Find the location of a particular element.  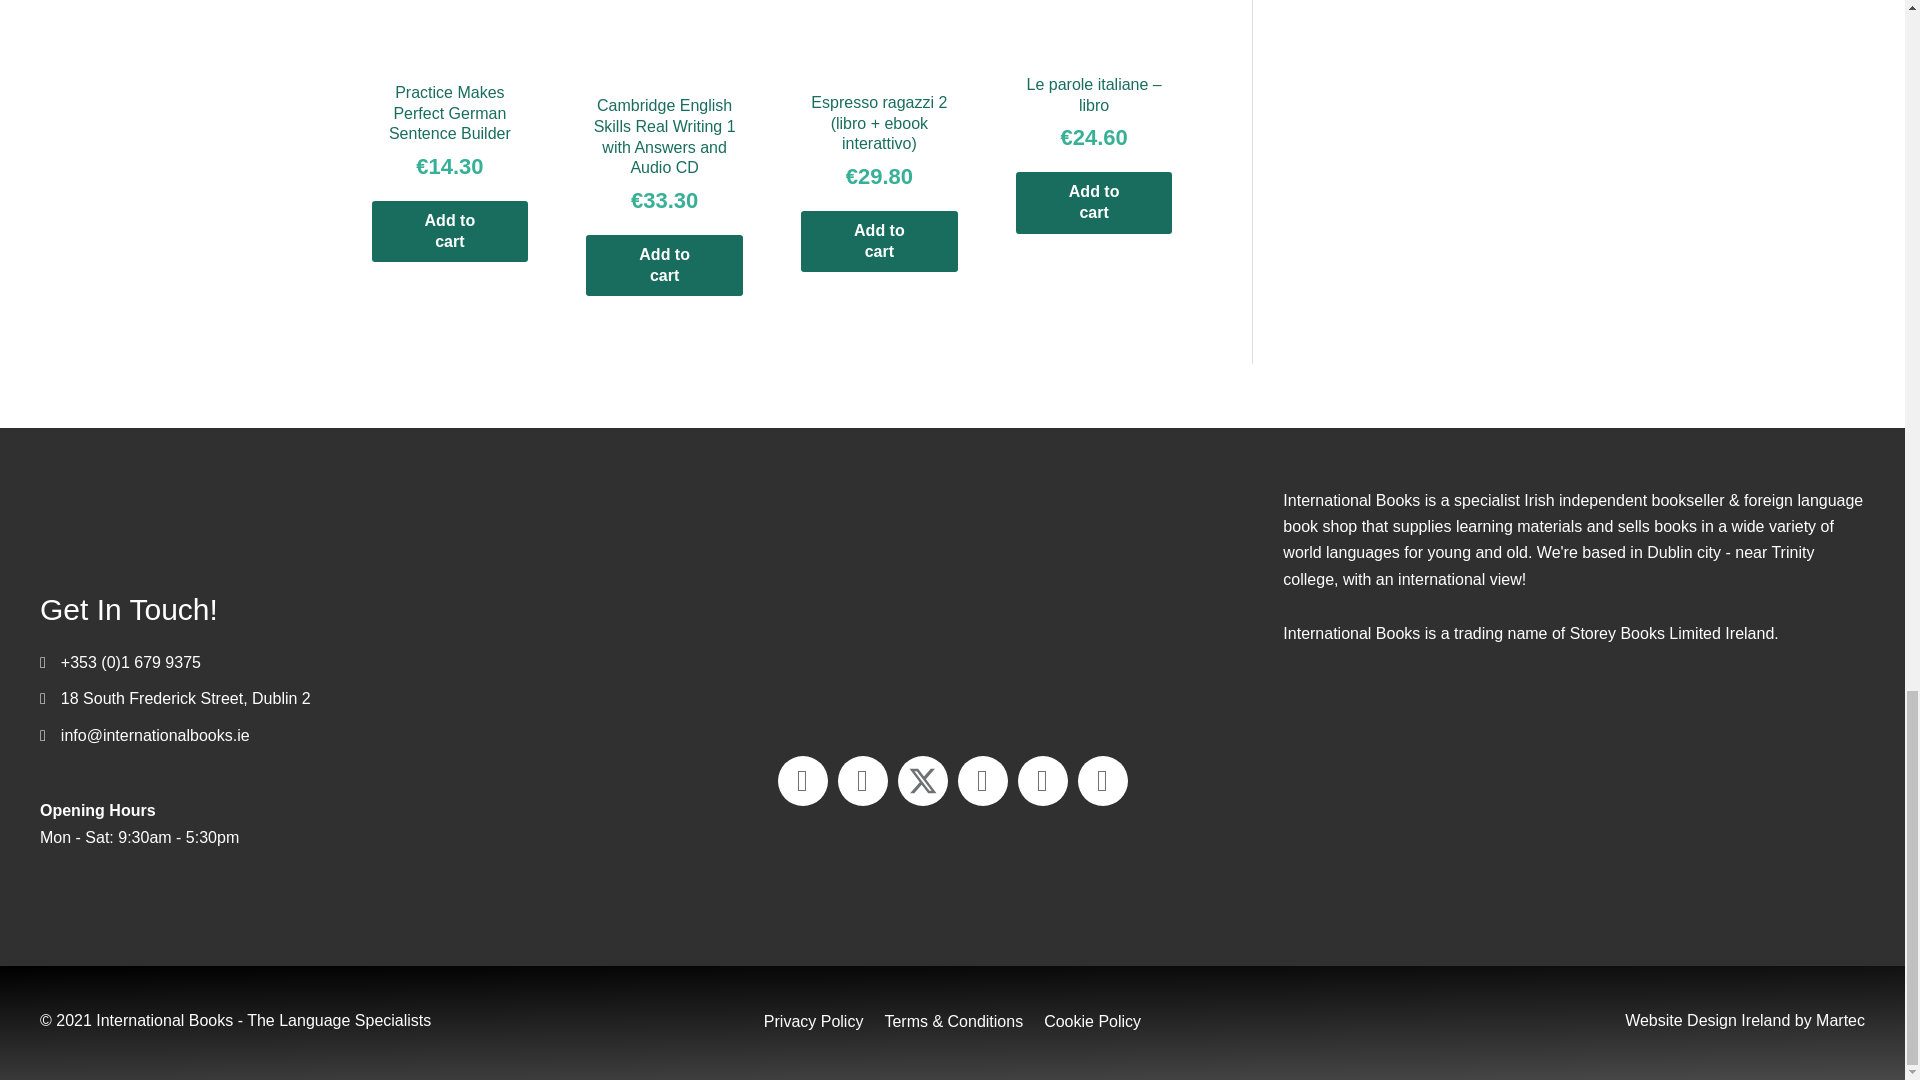

Website Design Galway is located at coordinates (1706, 1020).